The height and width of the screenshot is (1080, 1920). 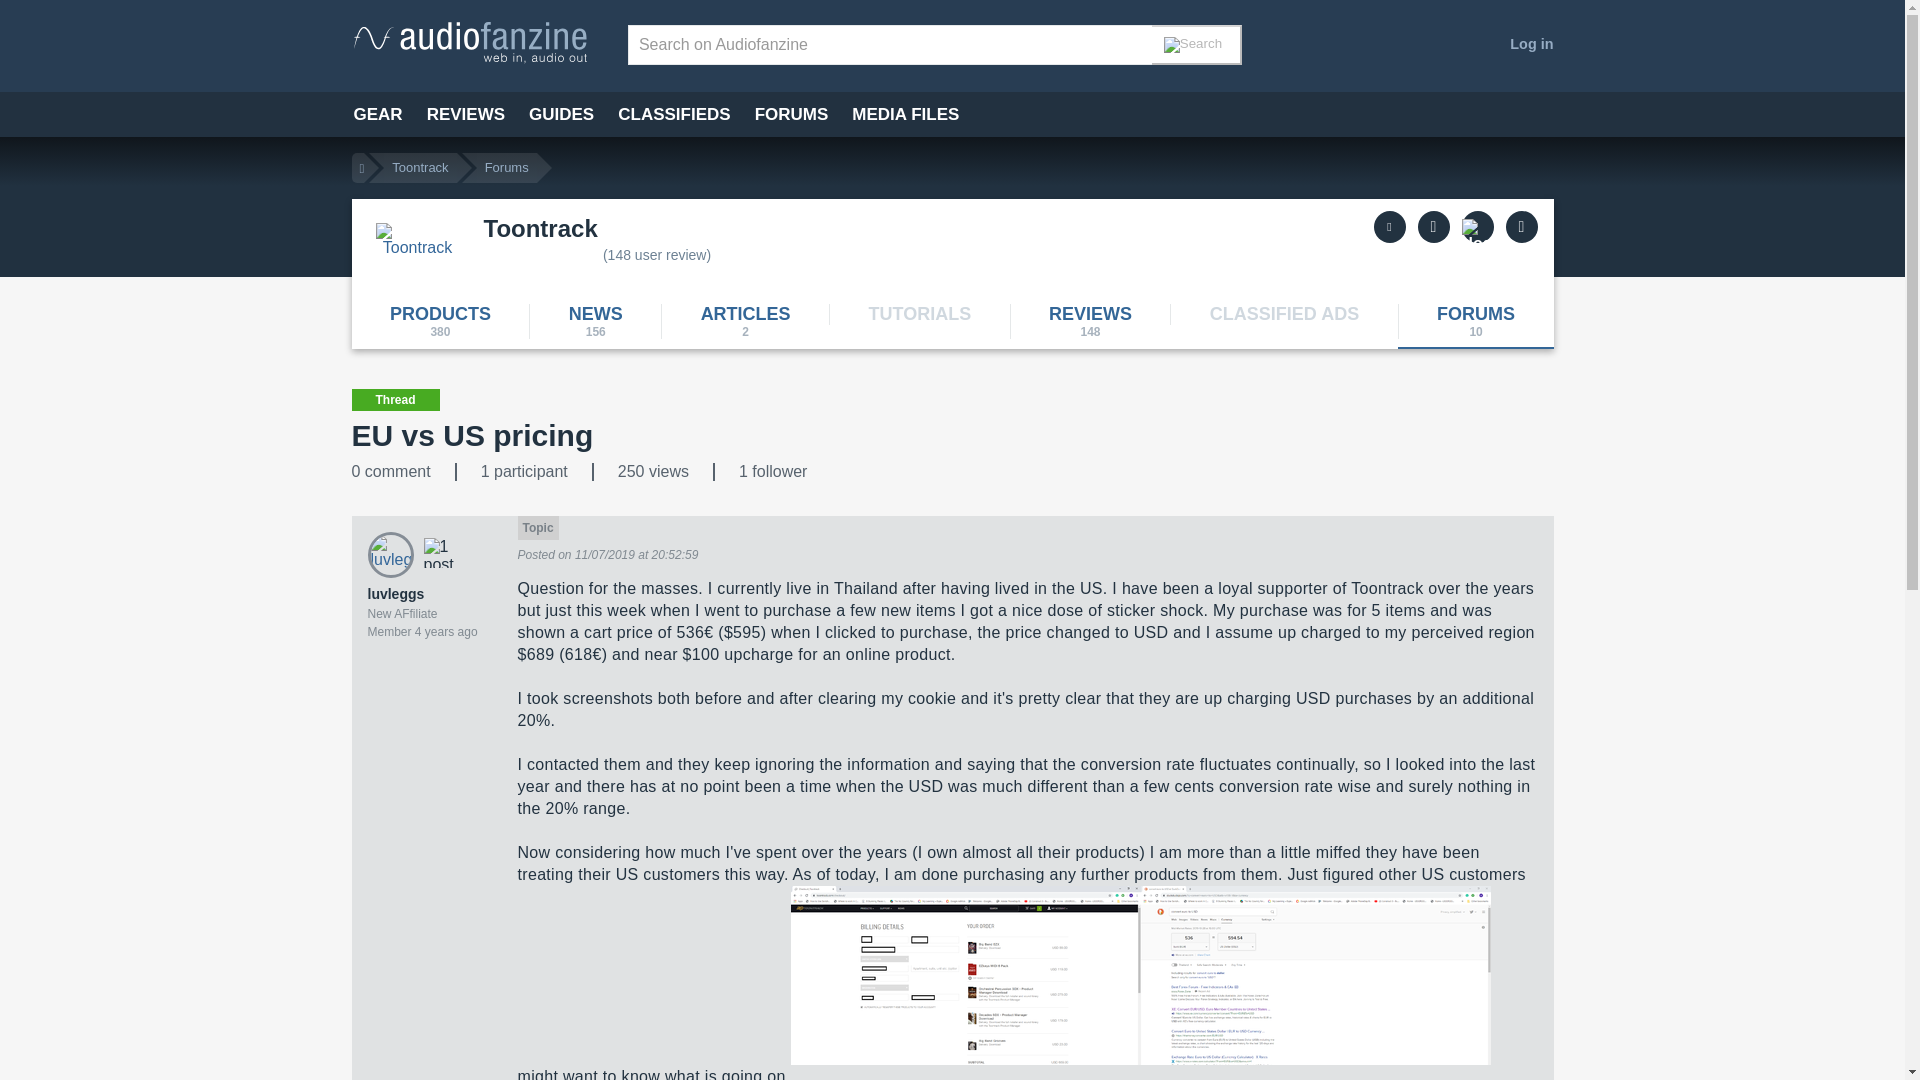 What do you see at coordinates (744, 321) in the screenshot?
I see `2 featured articles about Toontrack or on Toontrack products` at bounding box center [744, 321].